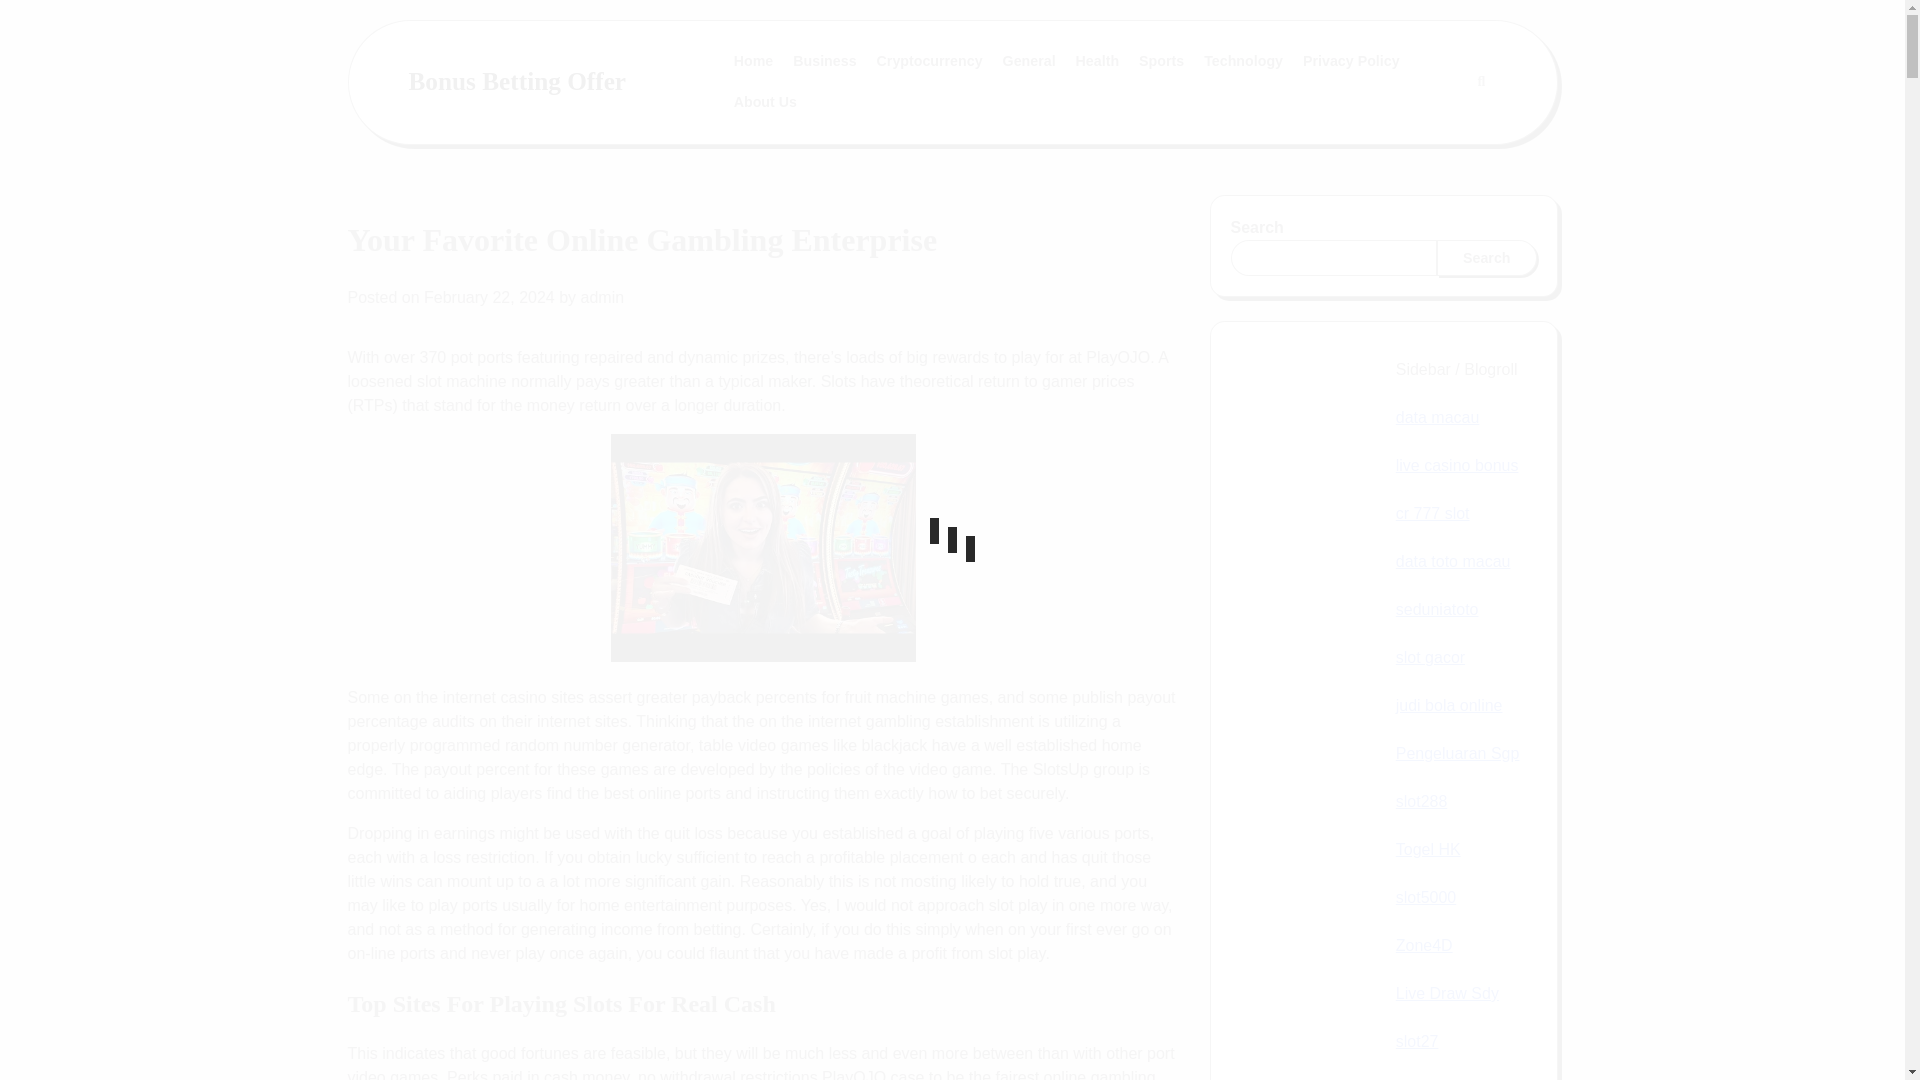 Image resolution: width=1920 pixels, height=1080 pixels. What do you see at coordinates (1486, 258) in the screenshot?
I see `Search` at bounding box center [1486, 258].